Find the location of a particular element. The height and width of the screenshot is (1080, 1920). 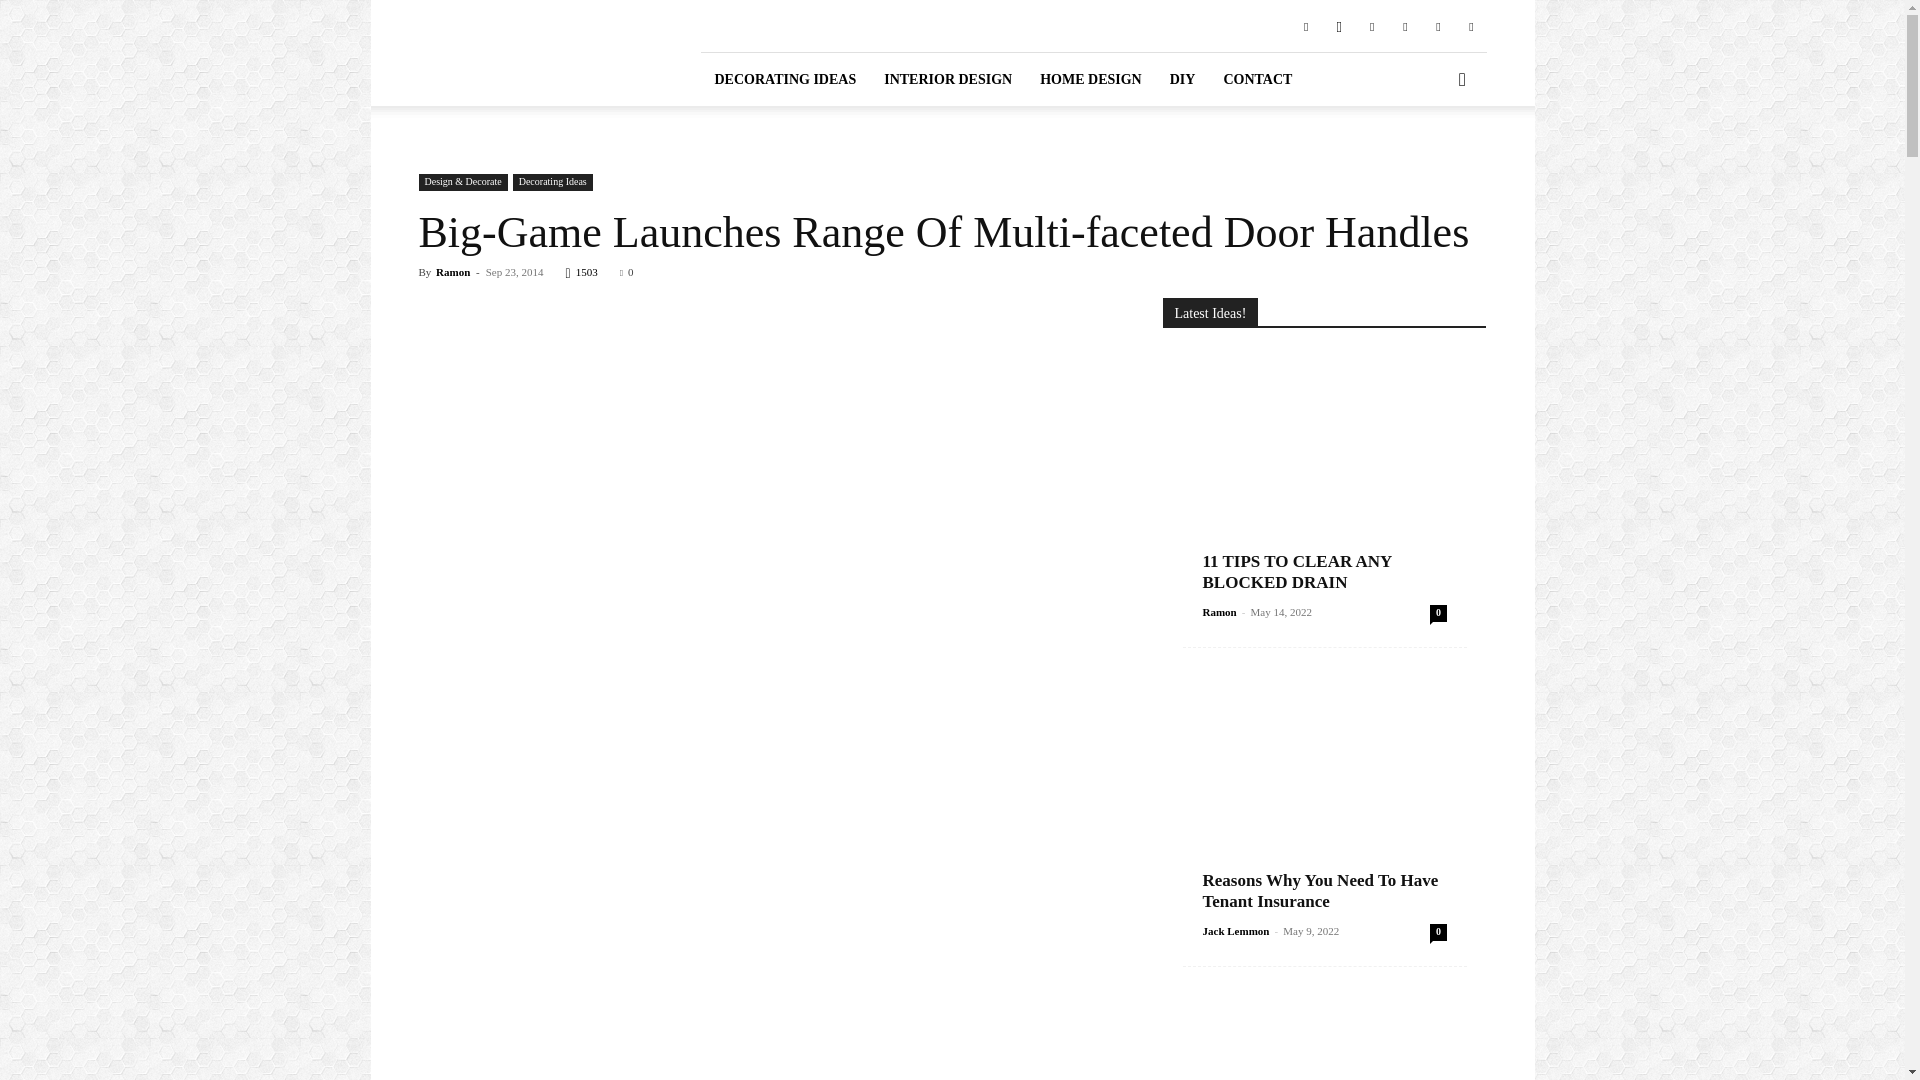

Facebook is located at coordinates (1305, 25).